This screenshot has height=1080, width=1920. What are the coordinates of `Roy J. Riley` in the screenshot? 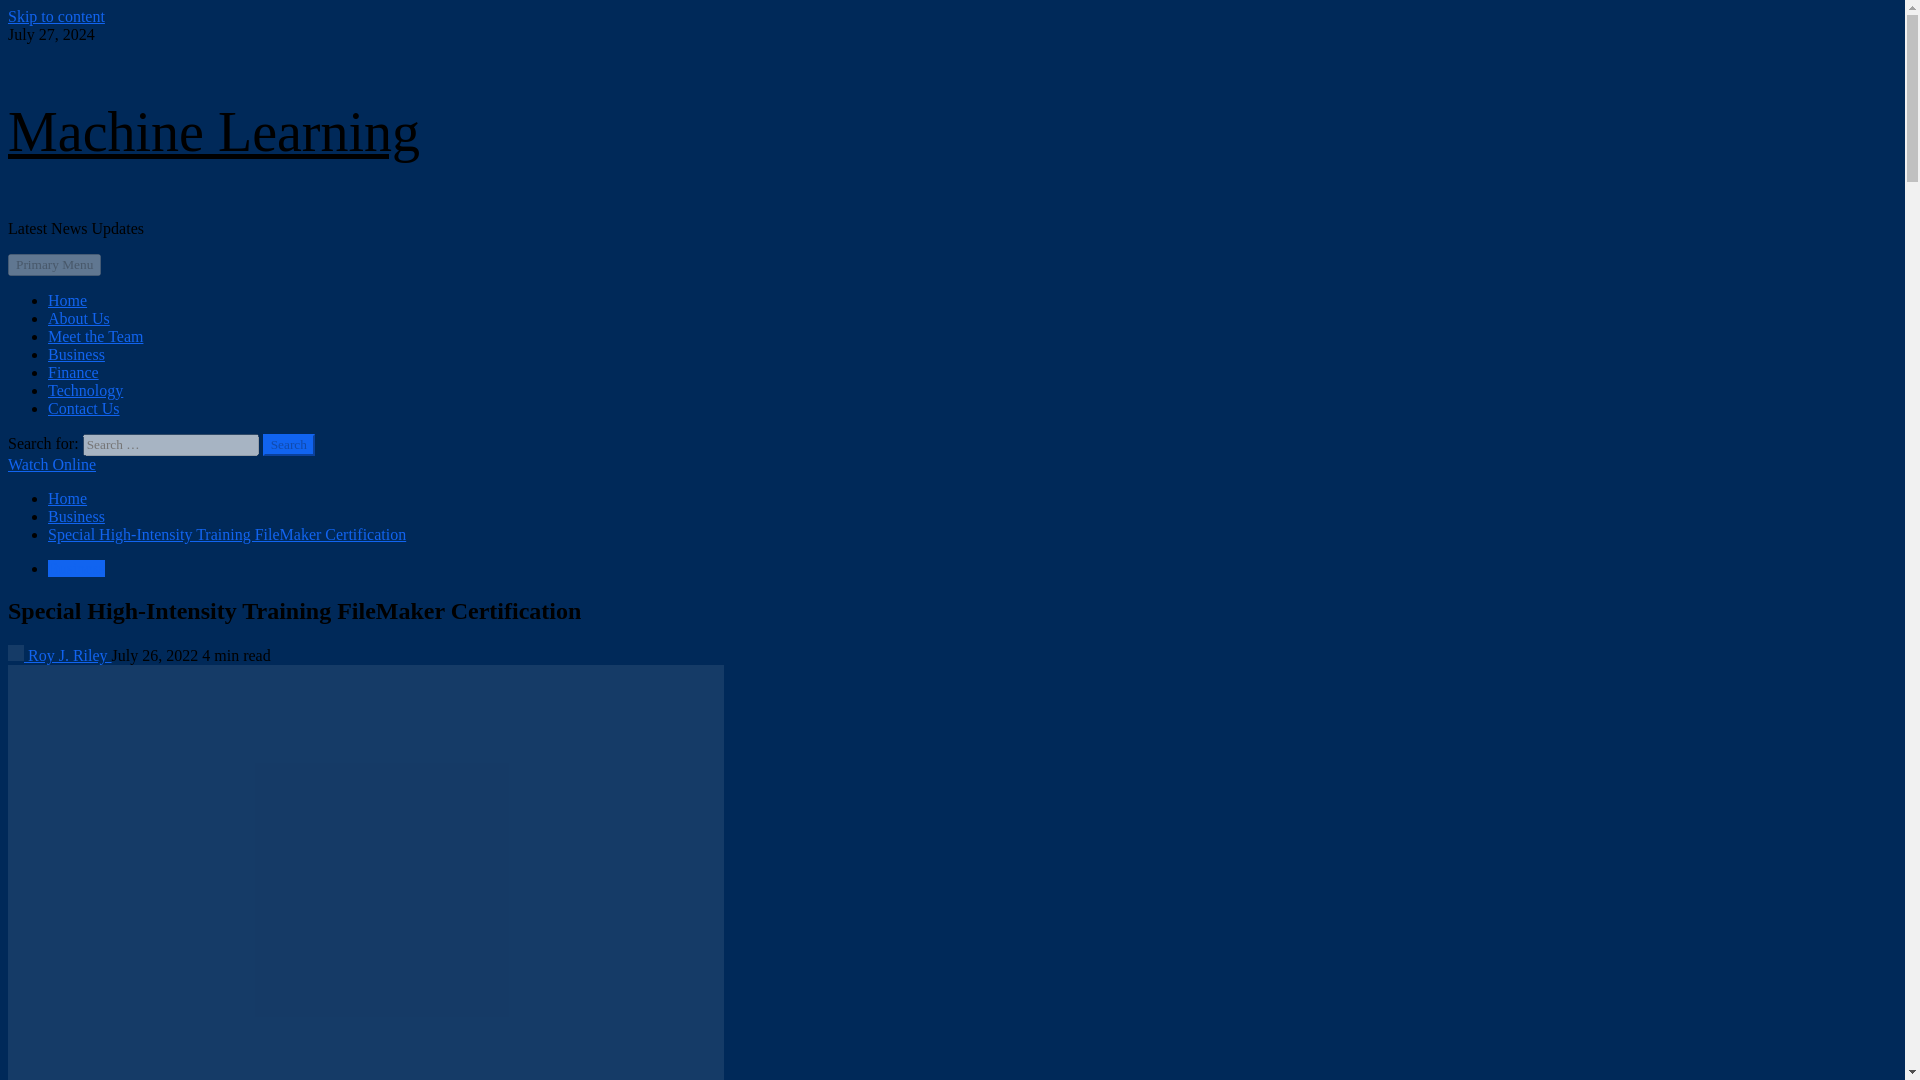 It's located at (59, 655).